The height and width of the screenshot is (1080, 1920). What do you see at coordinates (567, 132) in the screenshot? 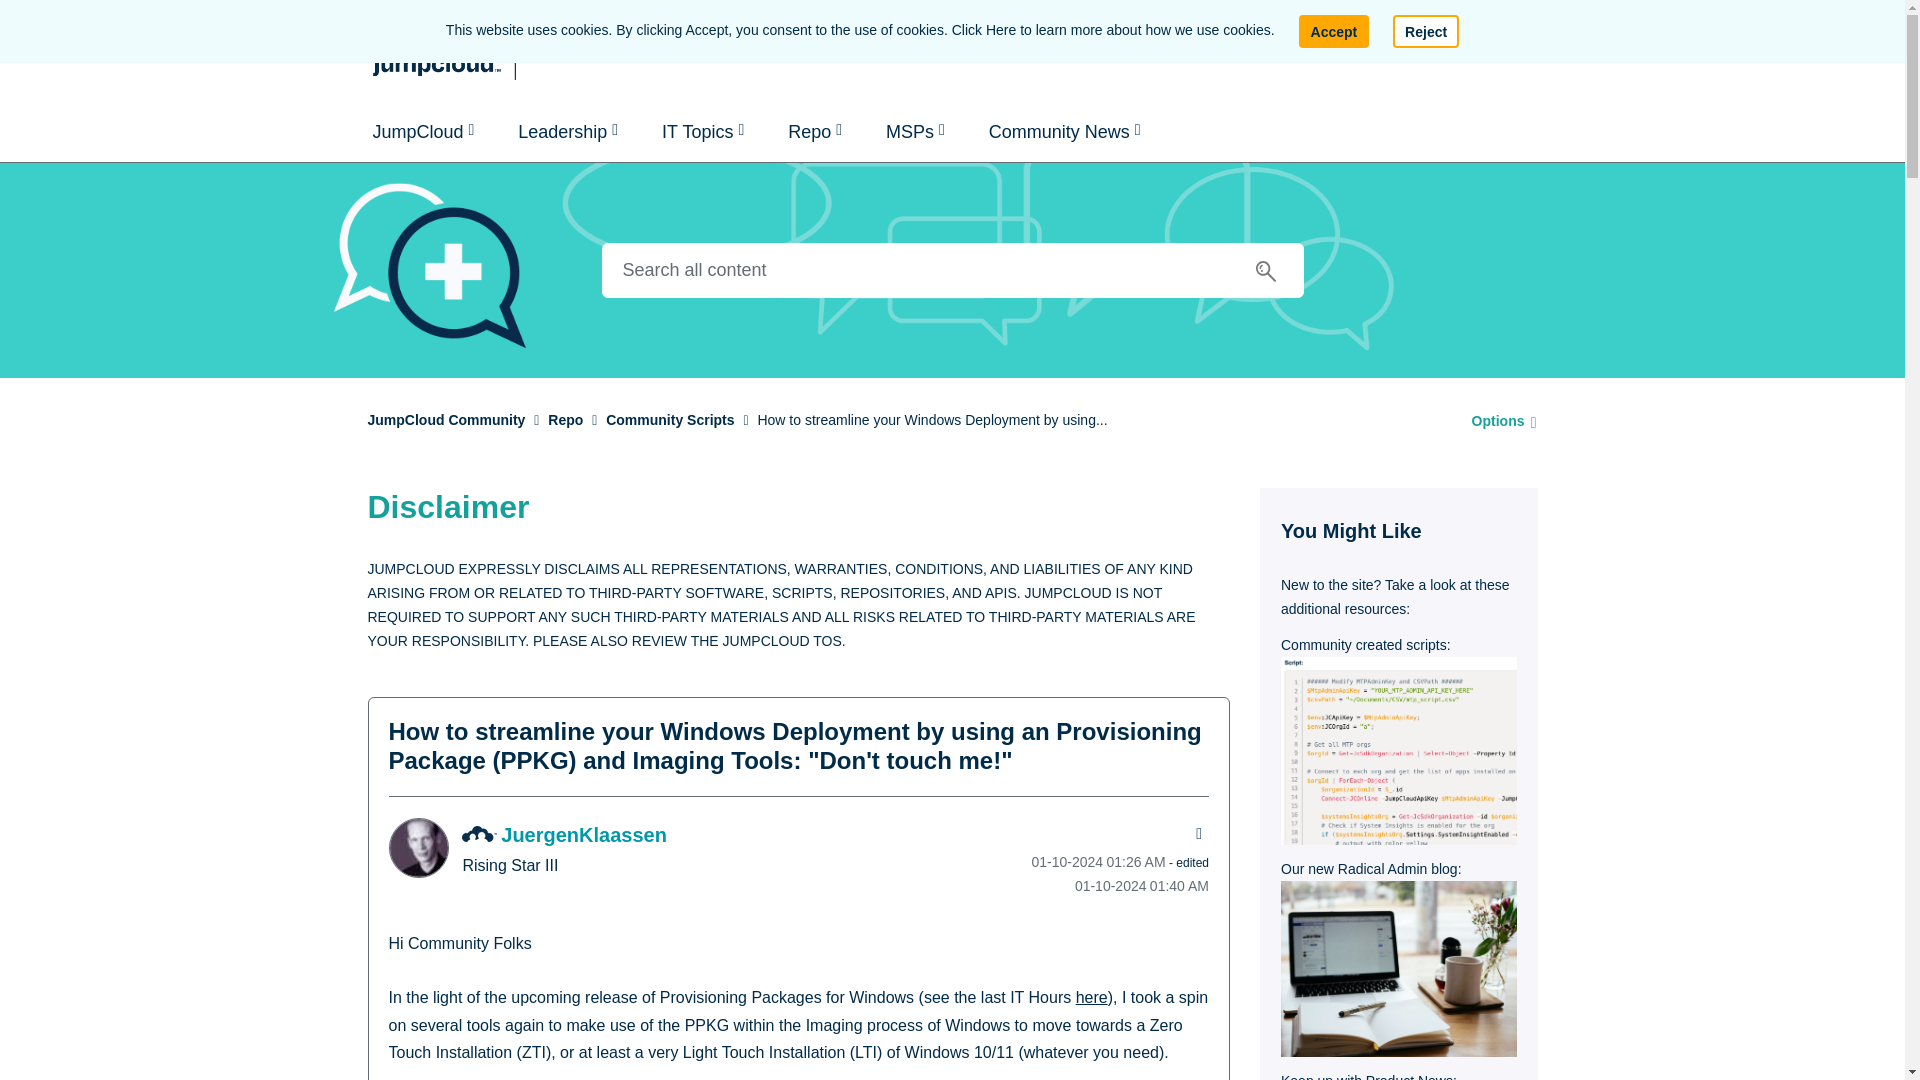
I see `Leadership` at bounding box center [567, 132].